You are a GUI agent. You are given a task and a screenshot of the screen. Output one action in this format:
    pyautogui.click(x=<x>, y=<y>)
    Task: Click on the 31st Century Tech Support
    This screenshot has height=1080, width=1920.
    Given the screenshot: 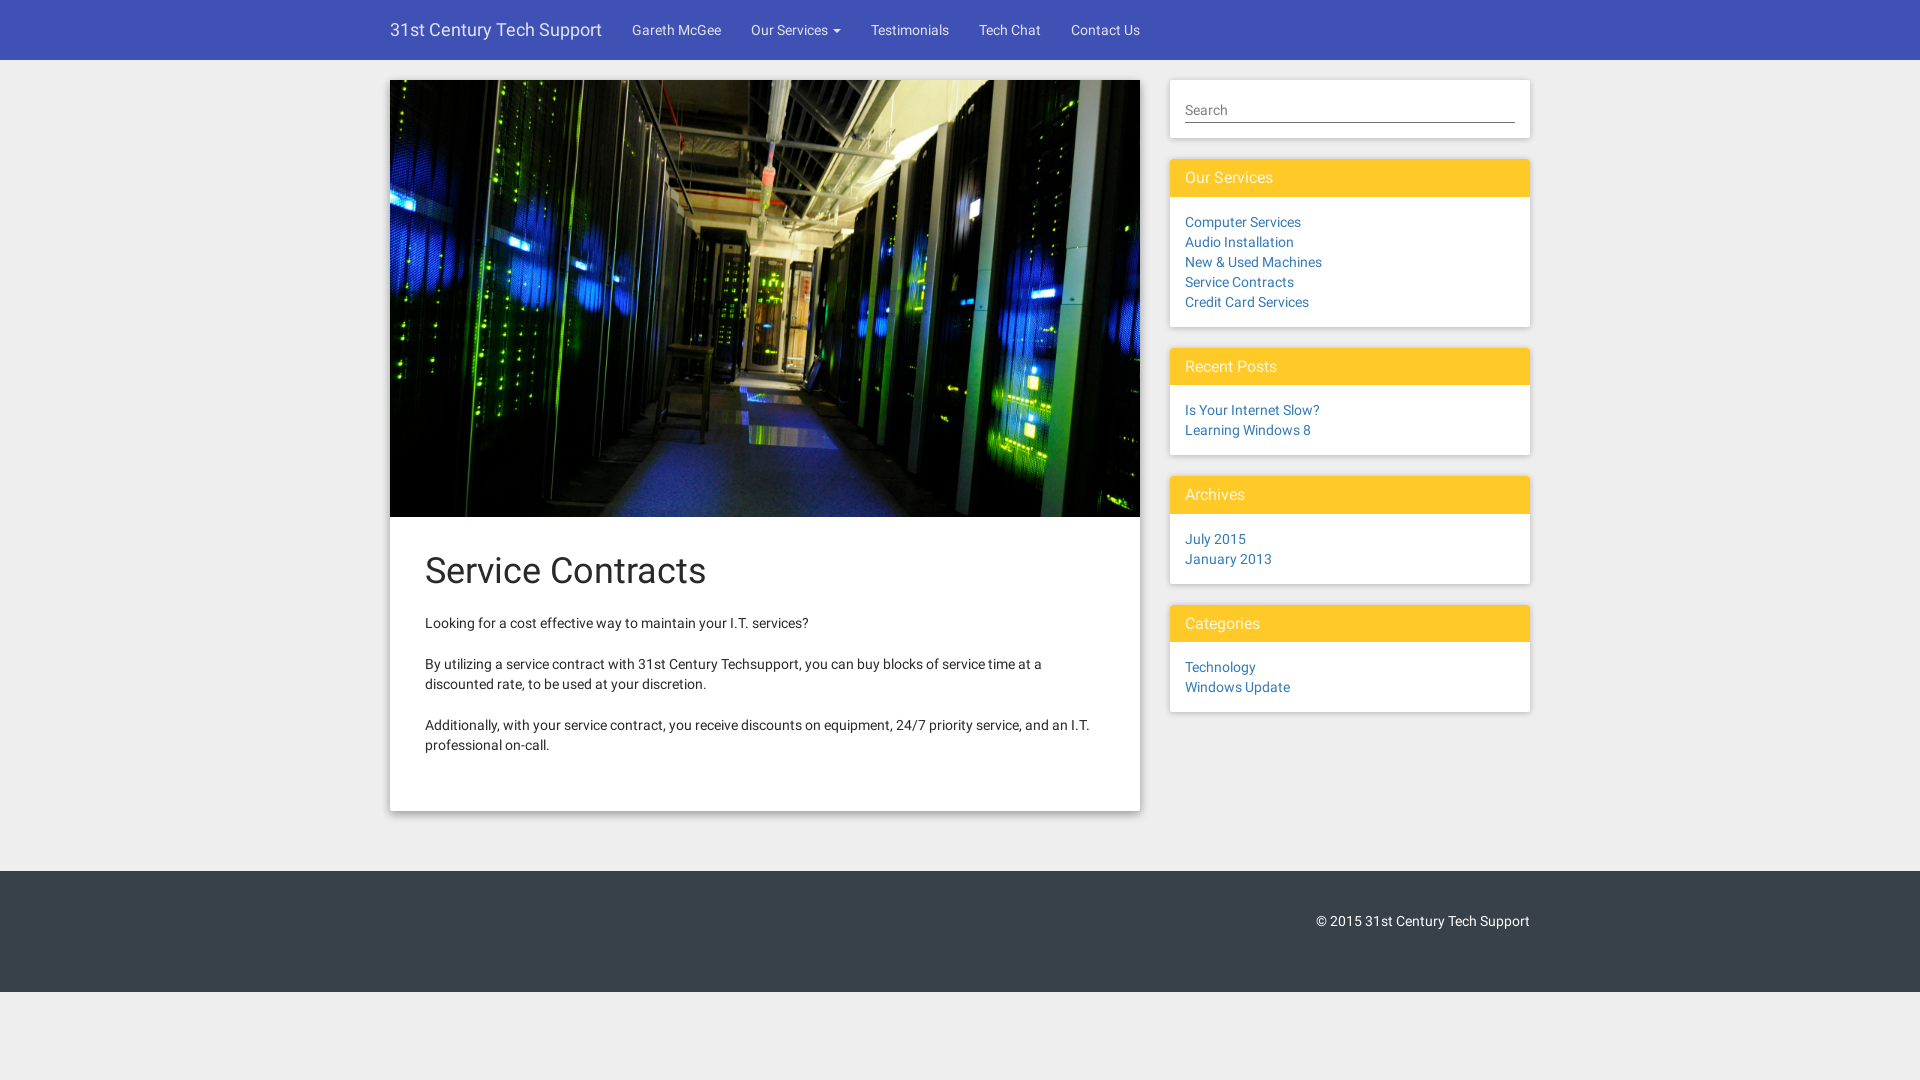 What is the action you would take?
    pyautogui.click(x=496, y=30)
    